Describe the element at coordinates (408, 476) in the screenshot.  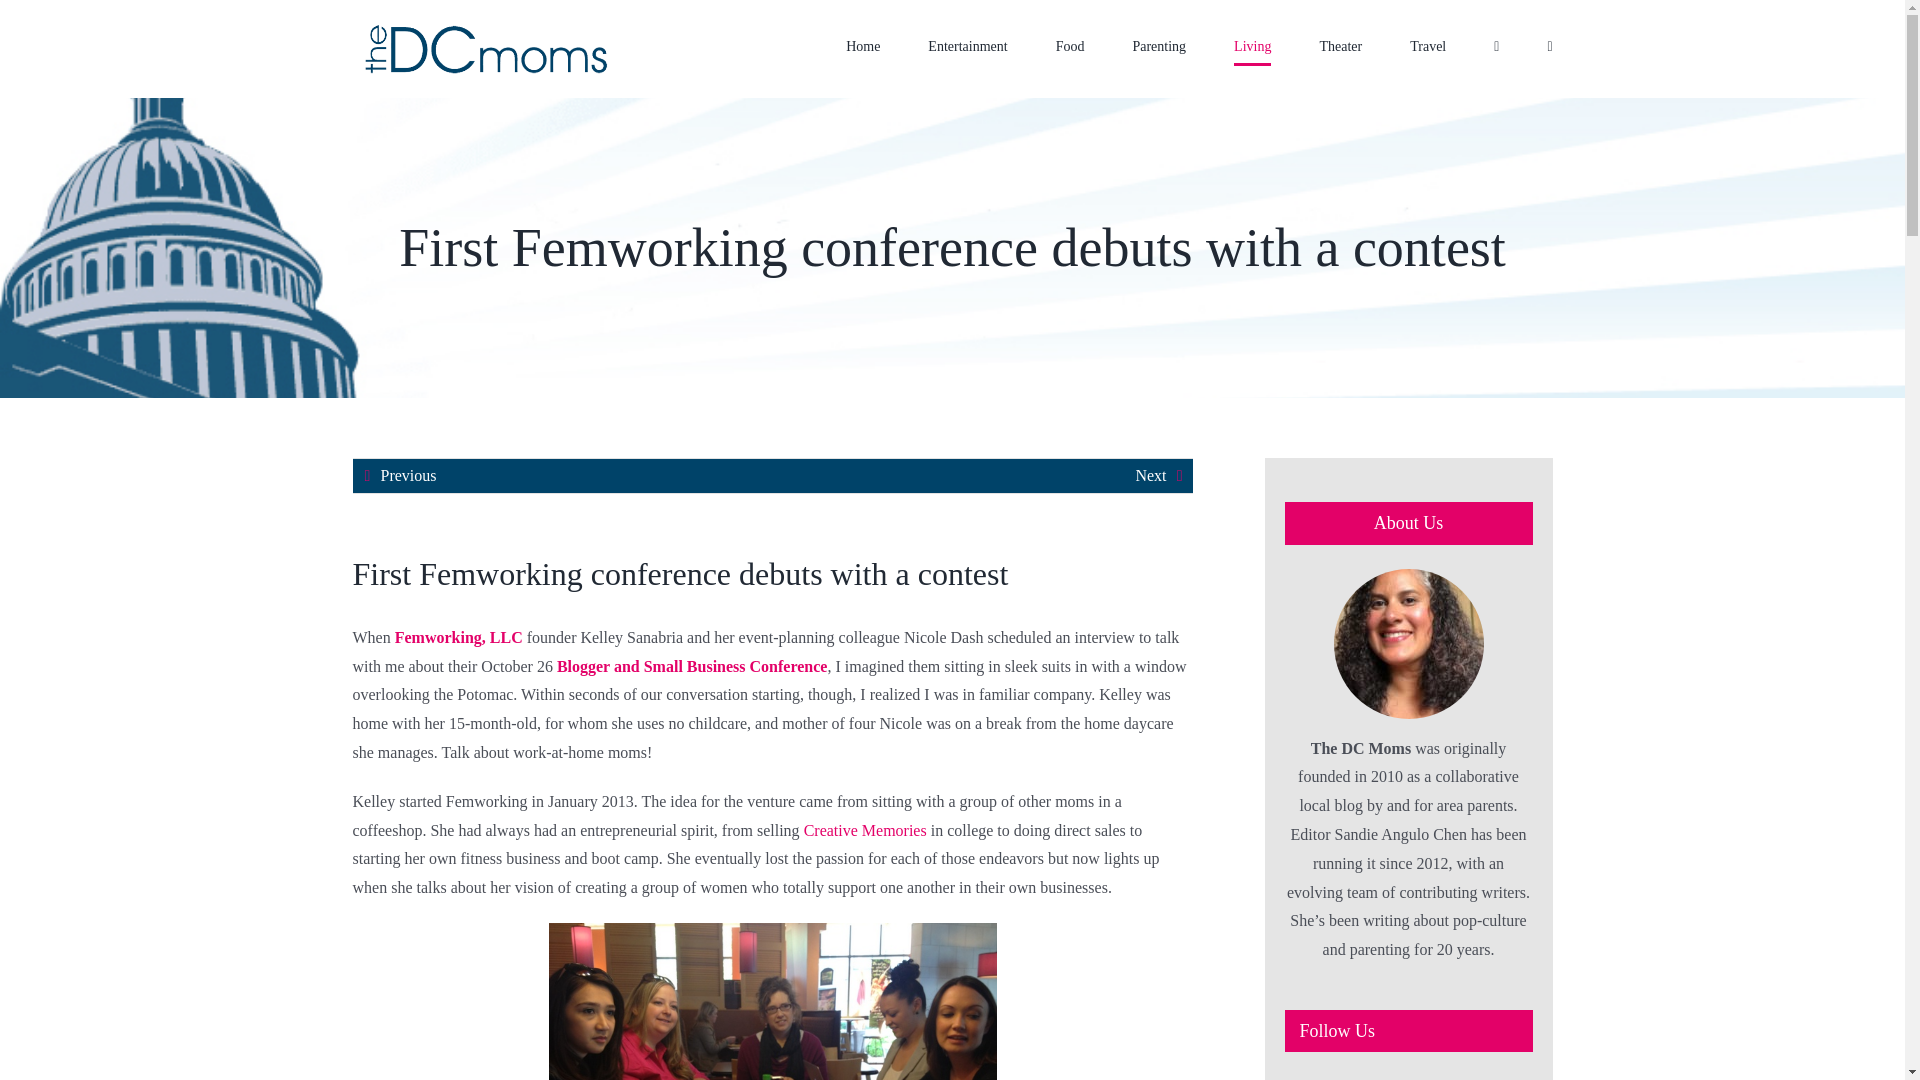
I see `Previous` at that location.